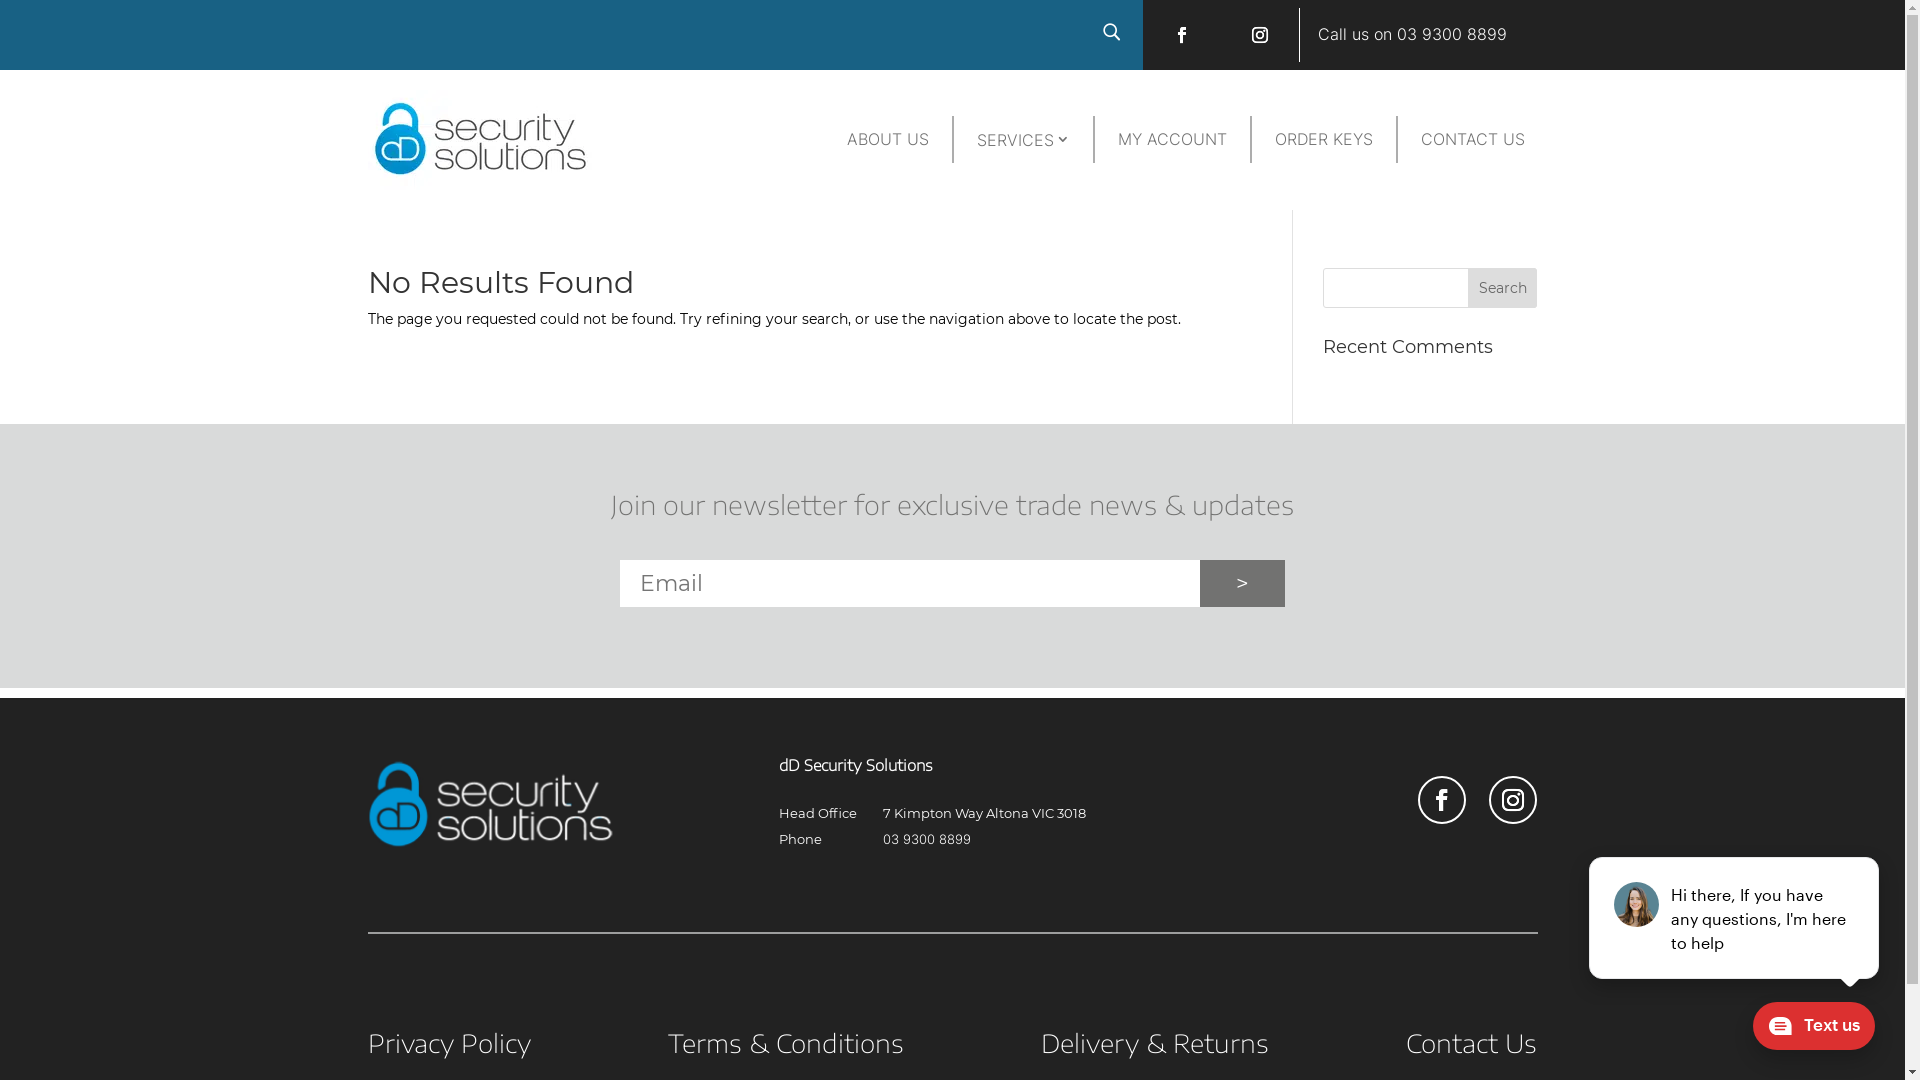 The height and width of the screenshot is (1080, 1920). I want to click on Follow on Instagram, so click(1513, 800).